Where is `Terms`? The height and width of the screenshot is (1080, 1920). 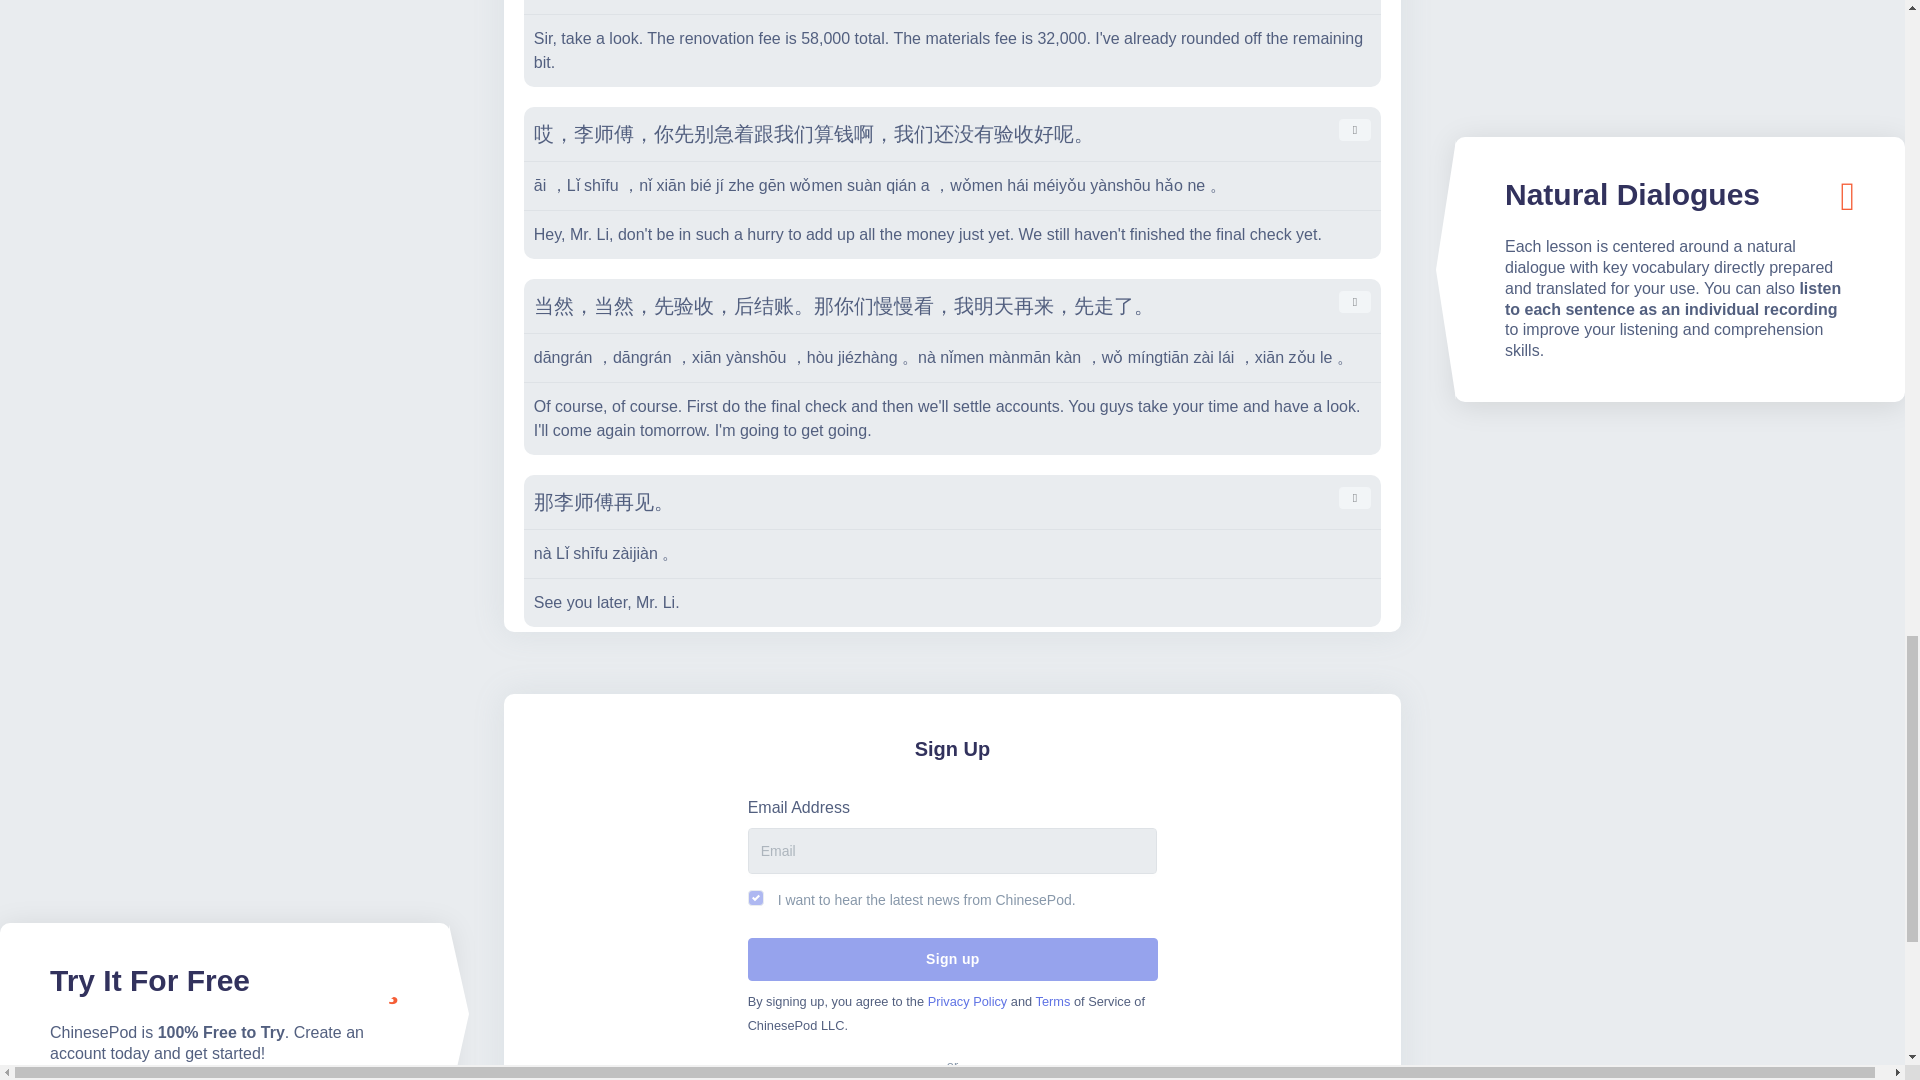
Terms is located at coordinates (1054, 1000).